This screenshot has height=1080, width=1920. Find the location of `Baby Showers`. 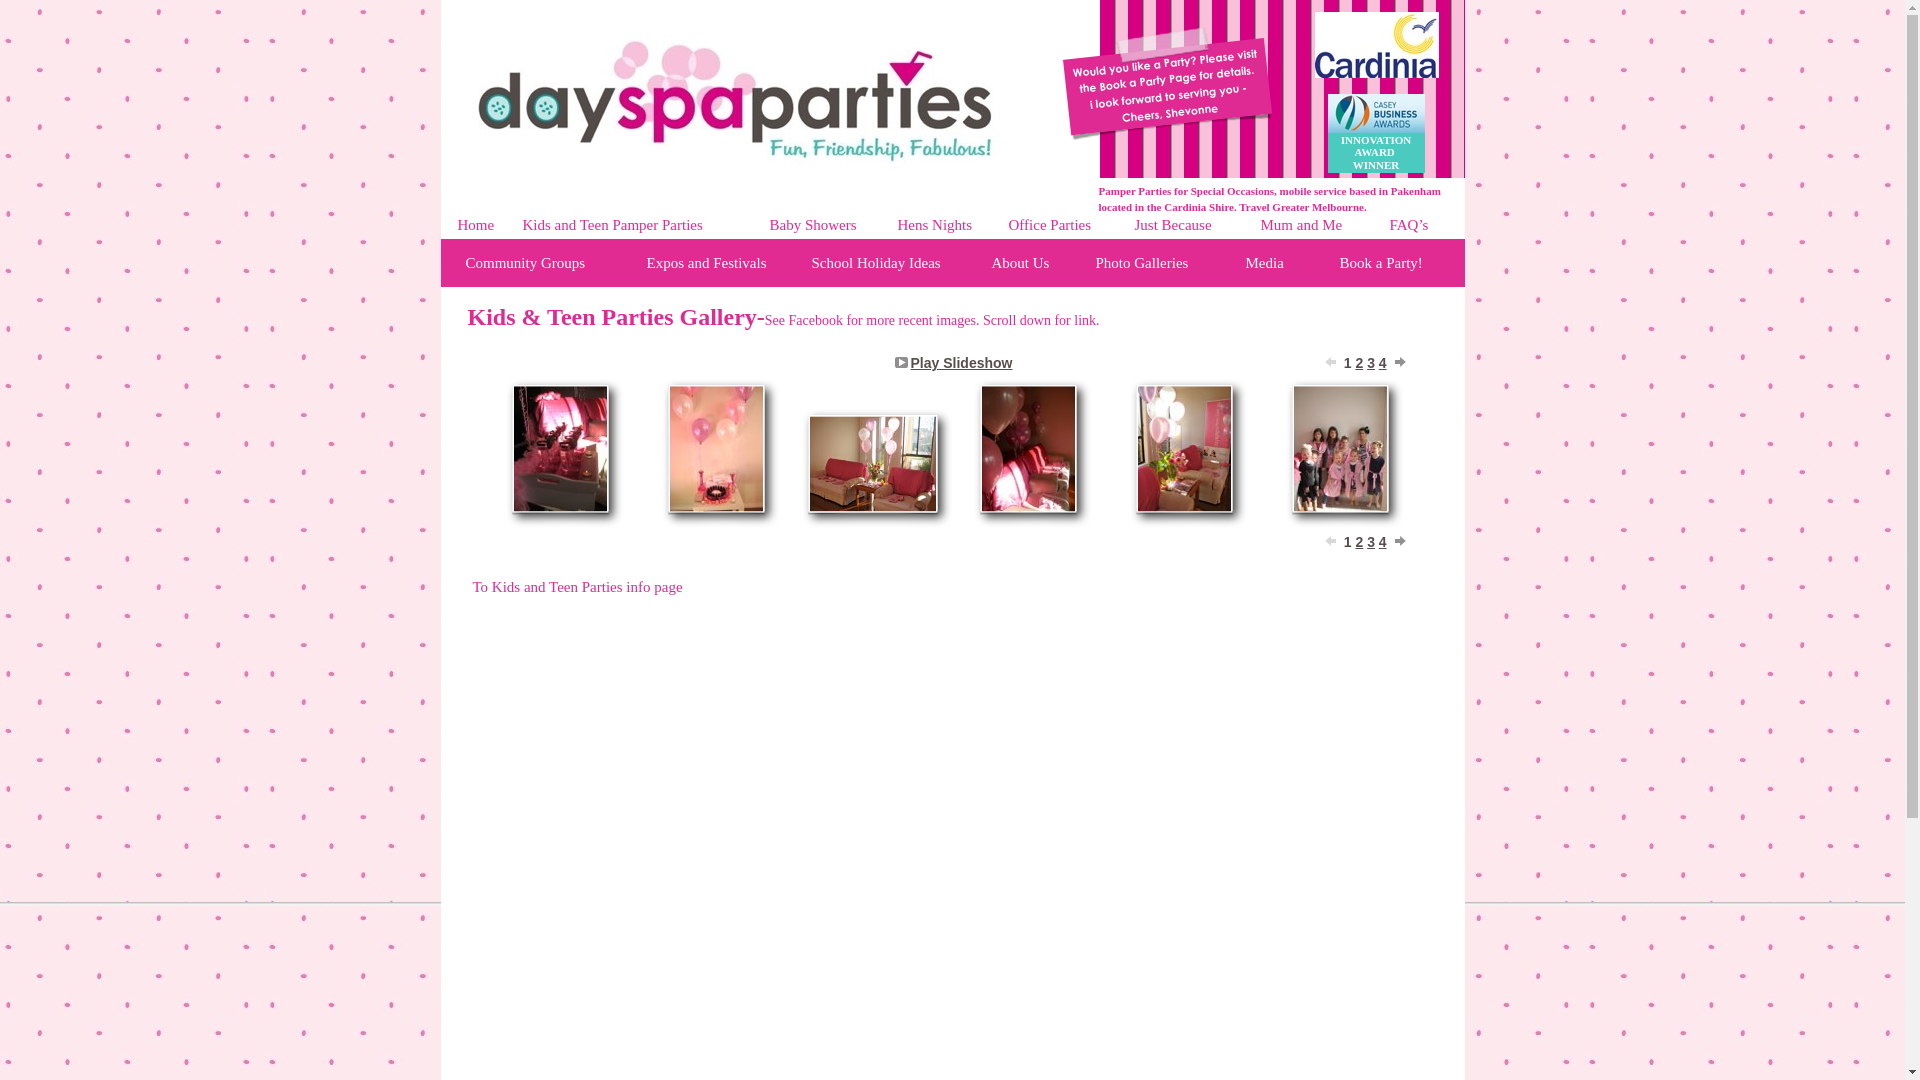

Baby Showers is located at coordinates (814, 225).